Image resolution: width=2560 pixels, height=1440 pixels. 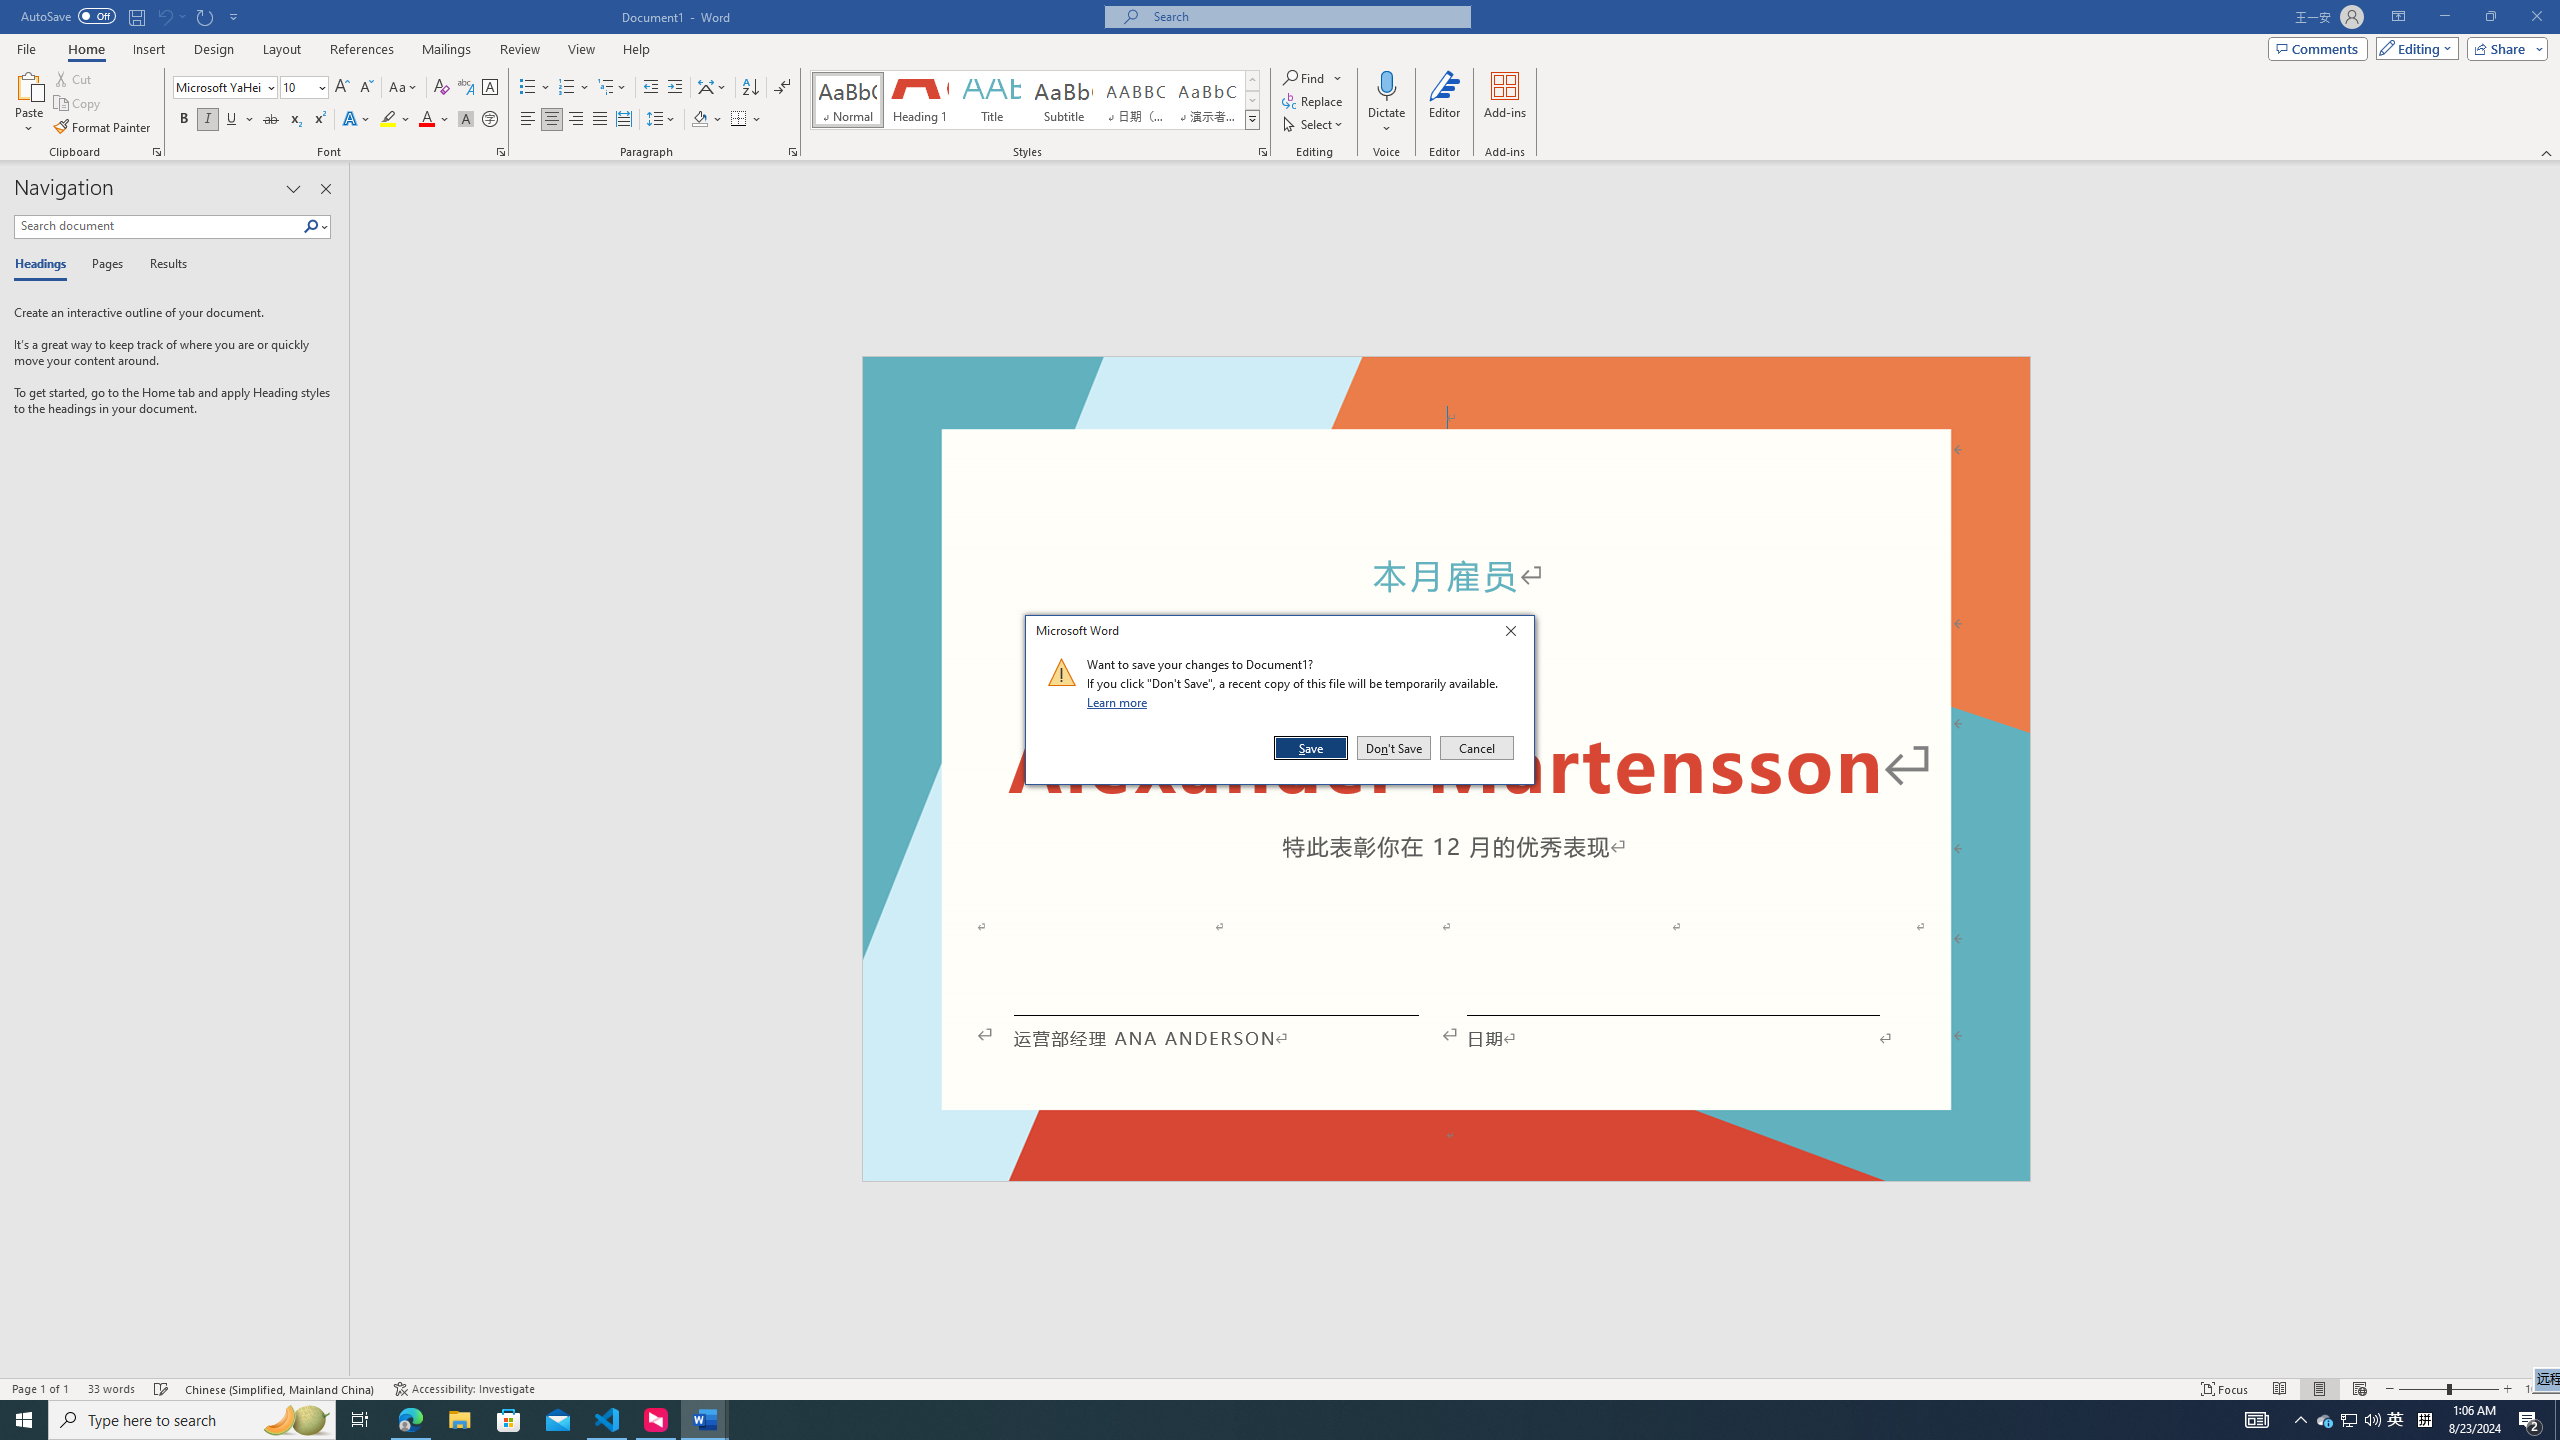 I want to click on Heading 1, so click(x=918, y=100).